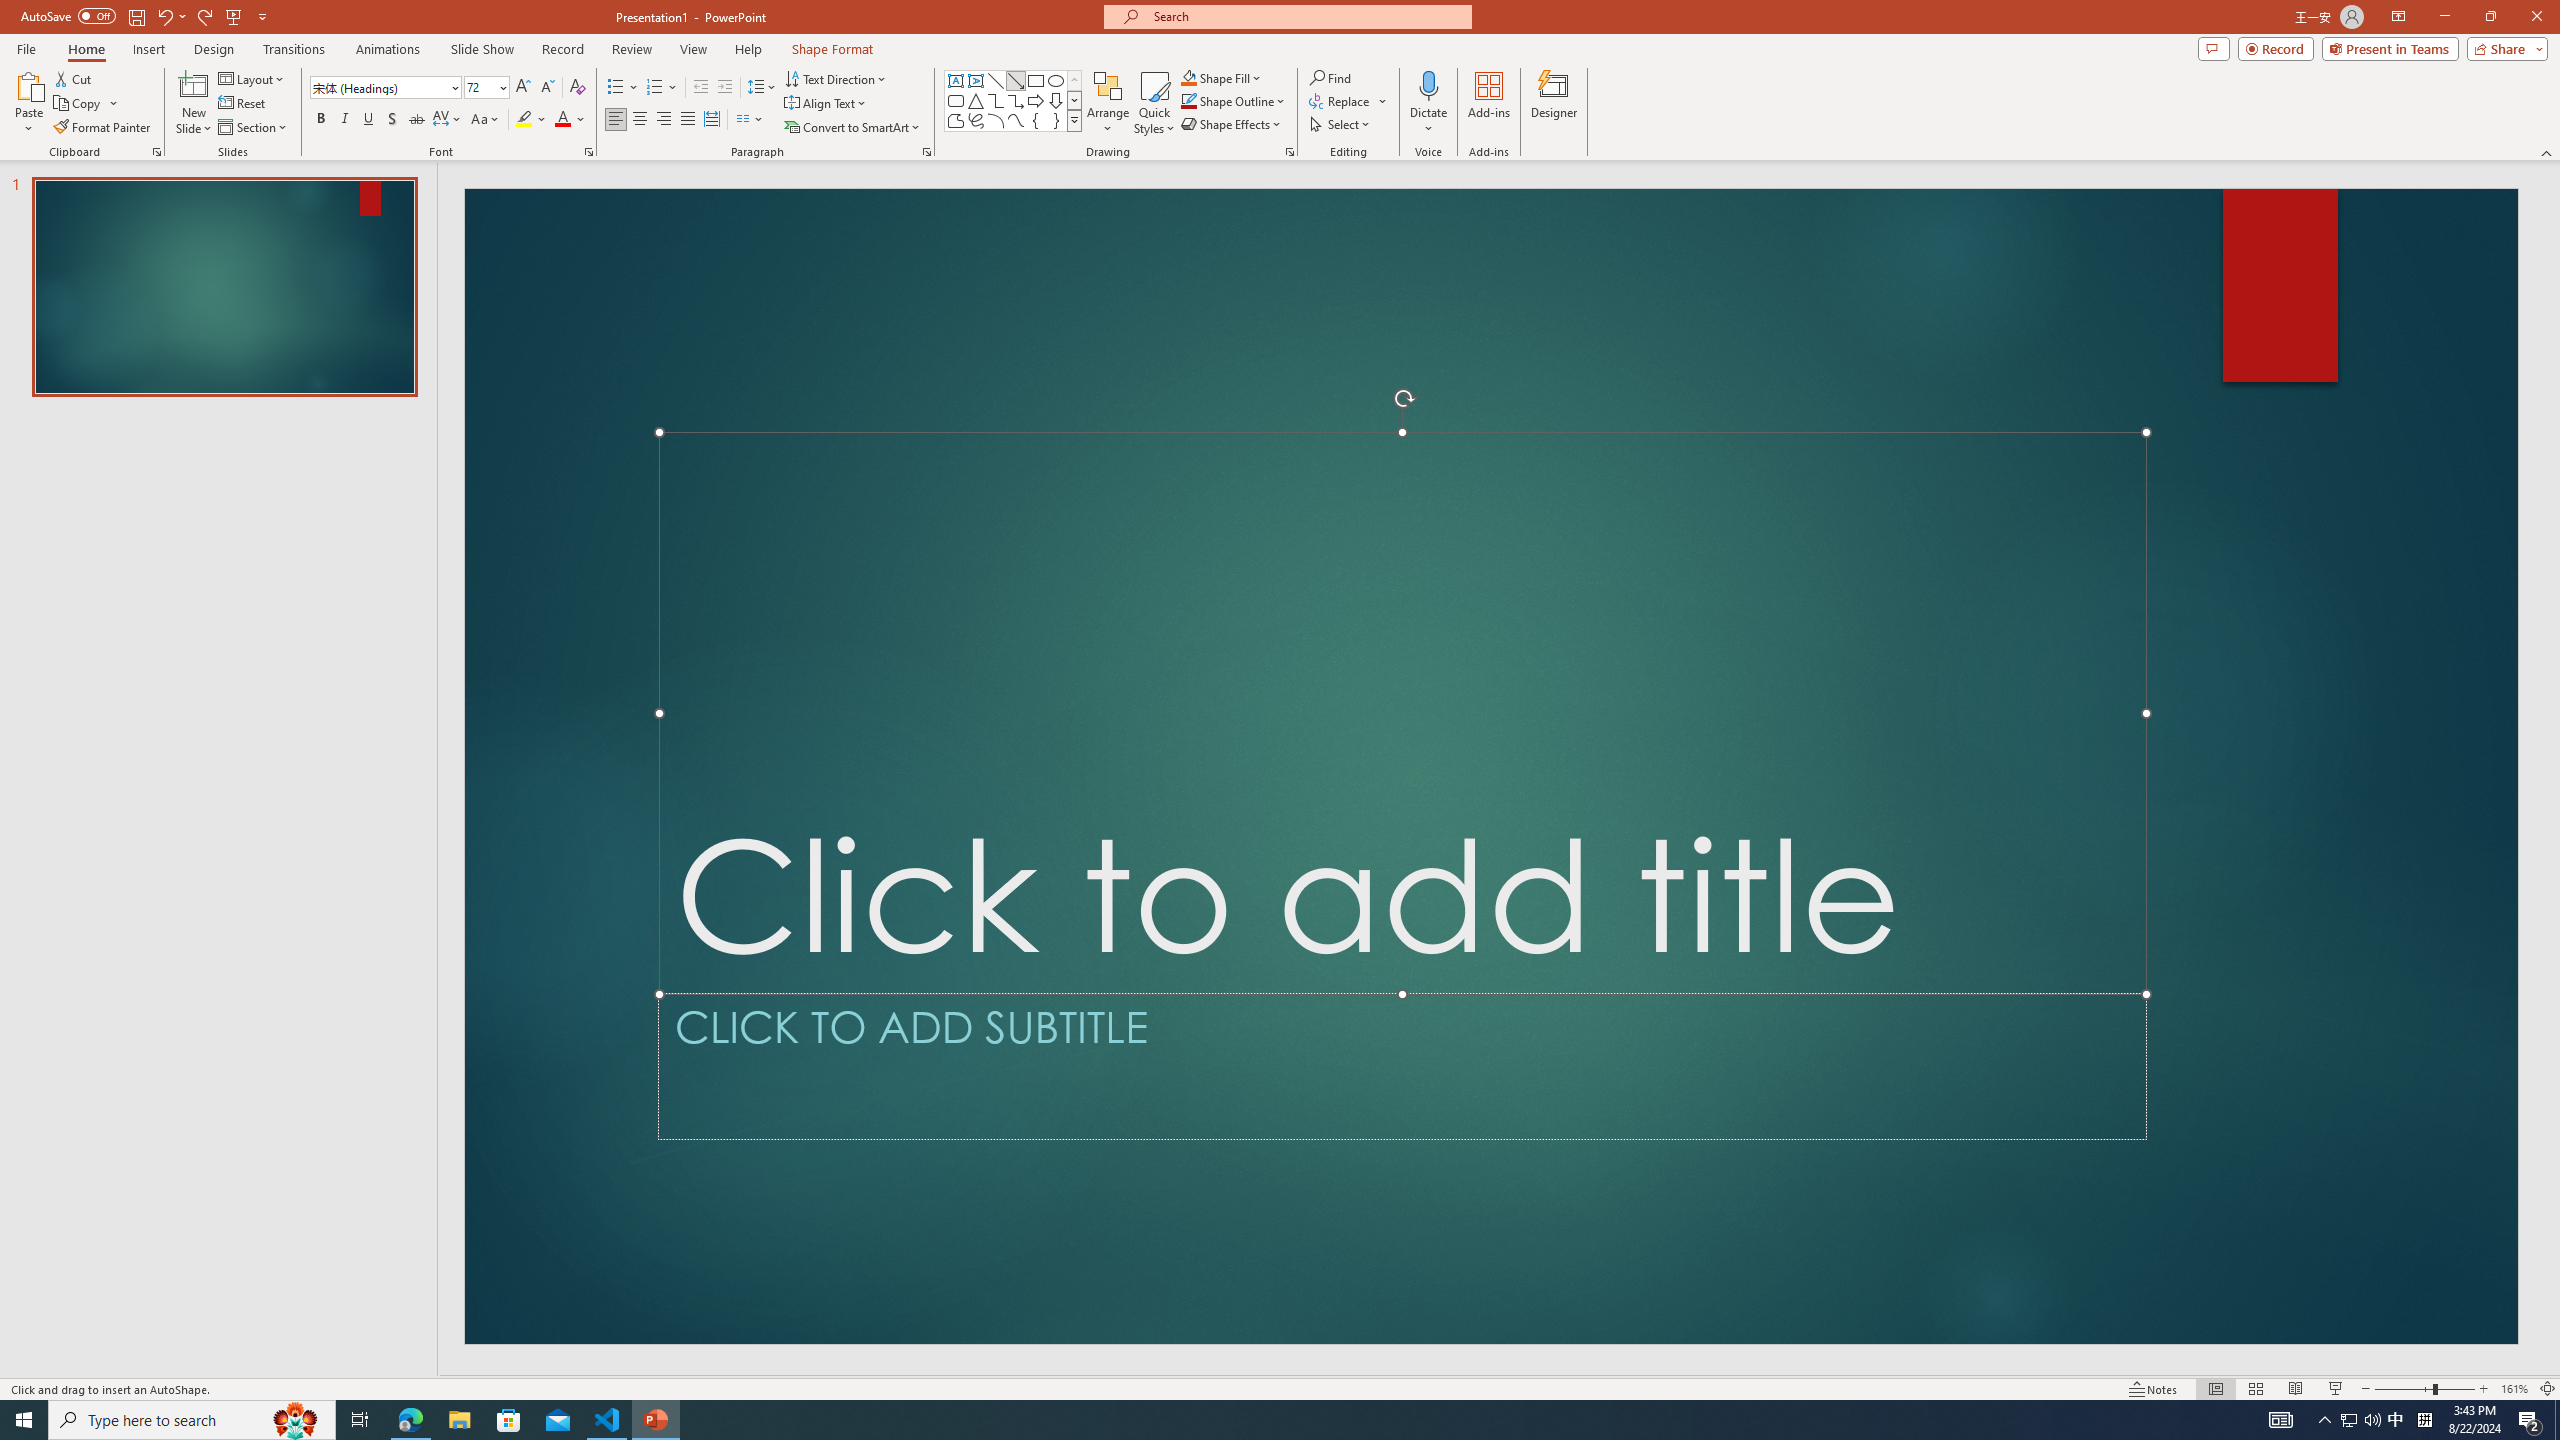 This screenshot has height=1440, width=2560. What do you see at coordinates (1188, 78) in the screenshot?
I see `Shape Fill Orange, Accent 2` at bounding box center [1188, 78].